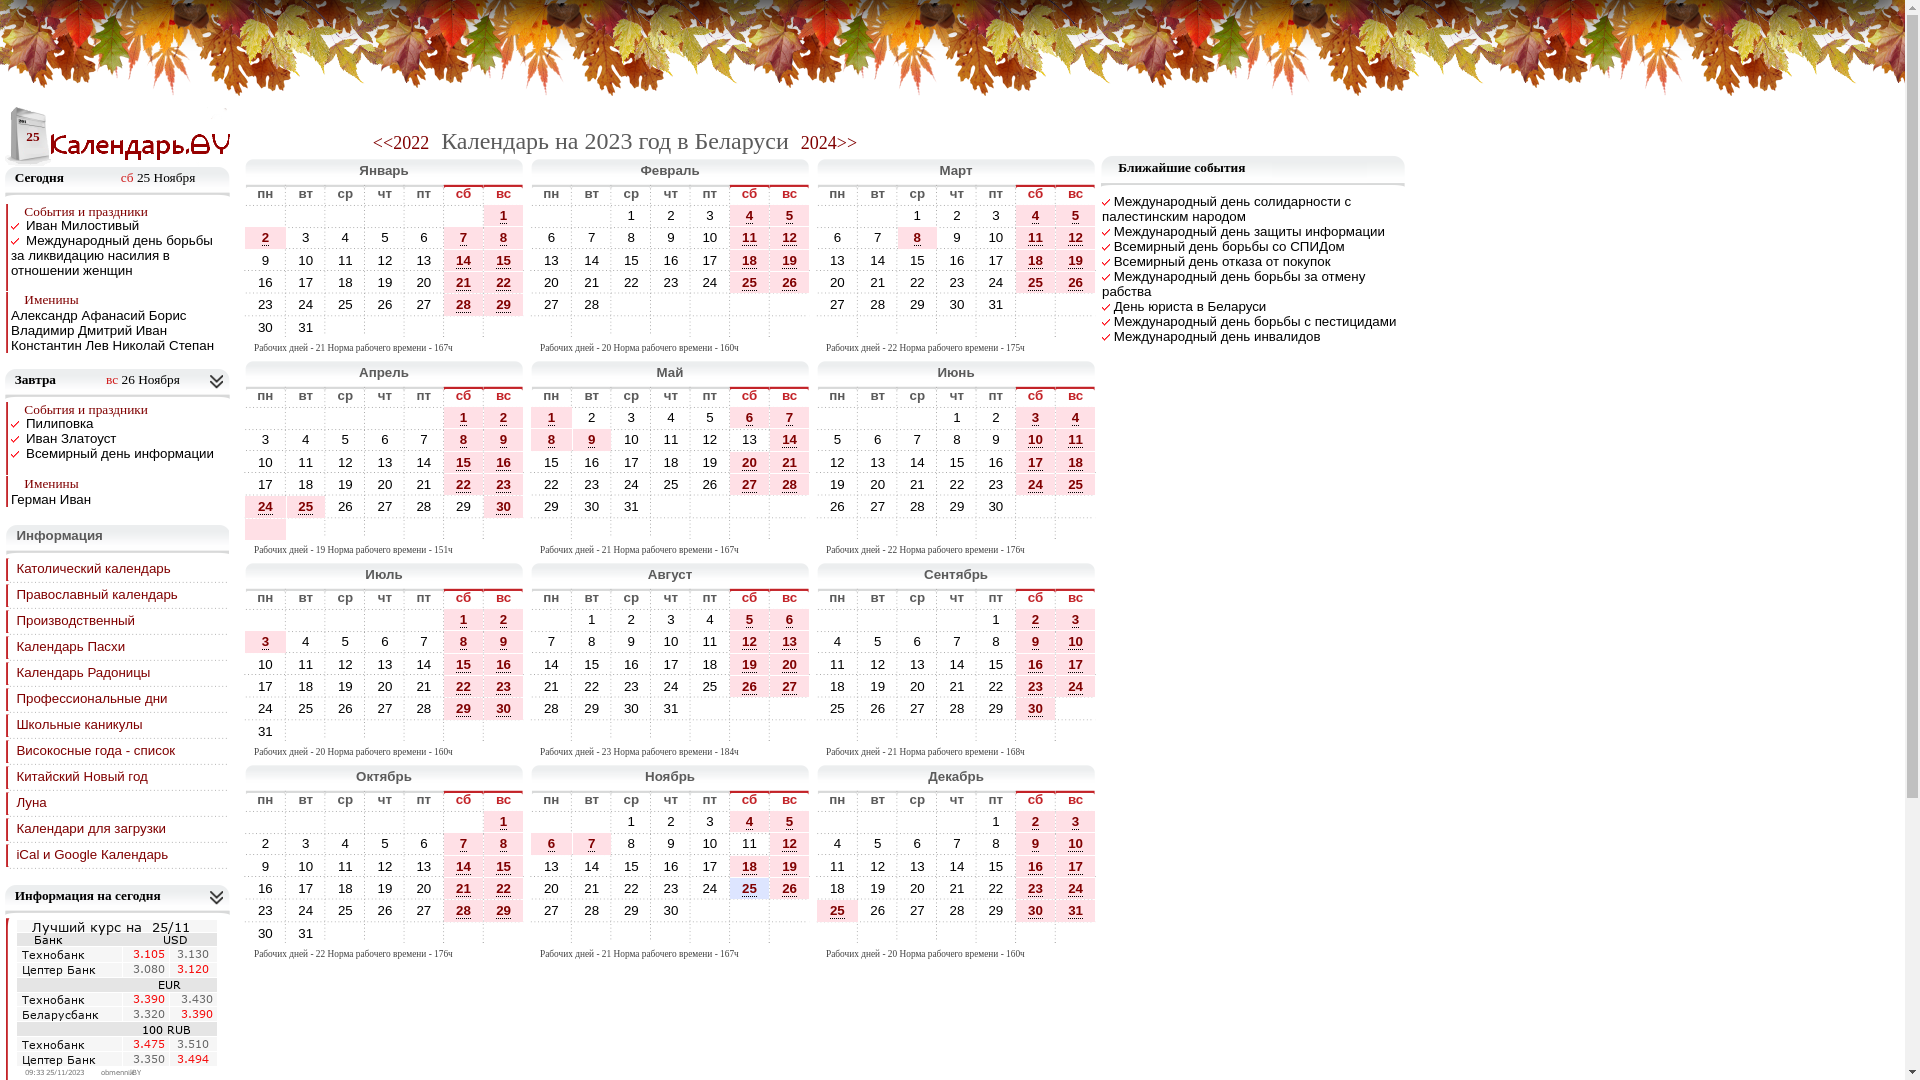  I want to click on  , so click(671, 530).